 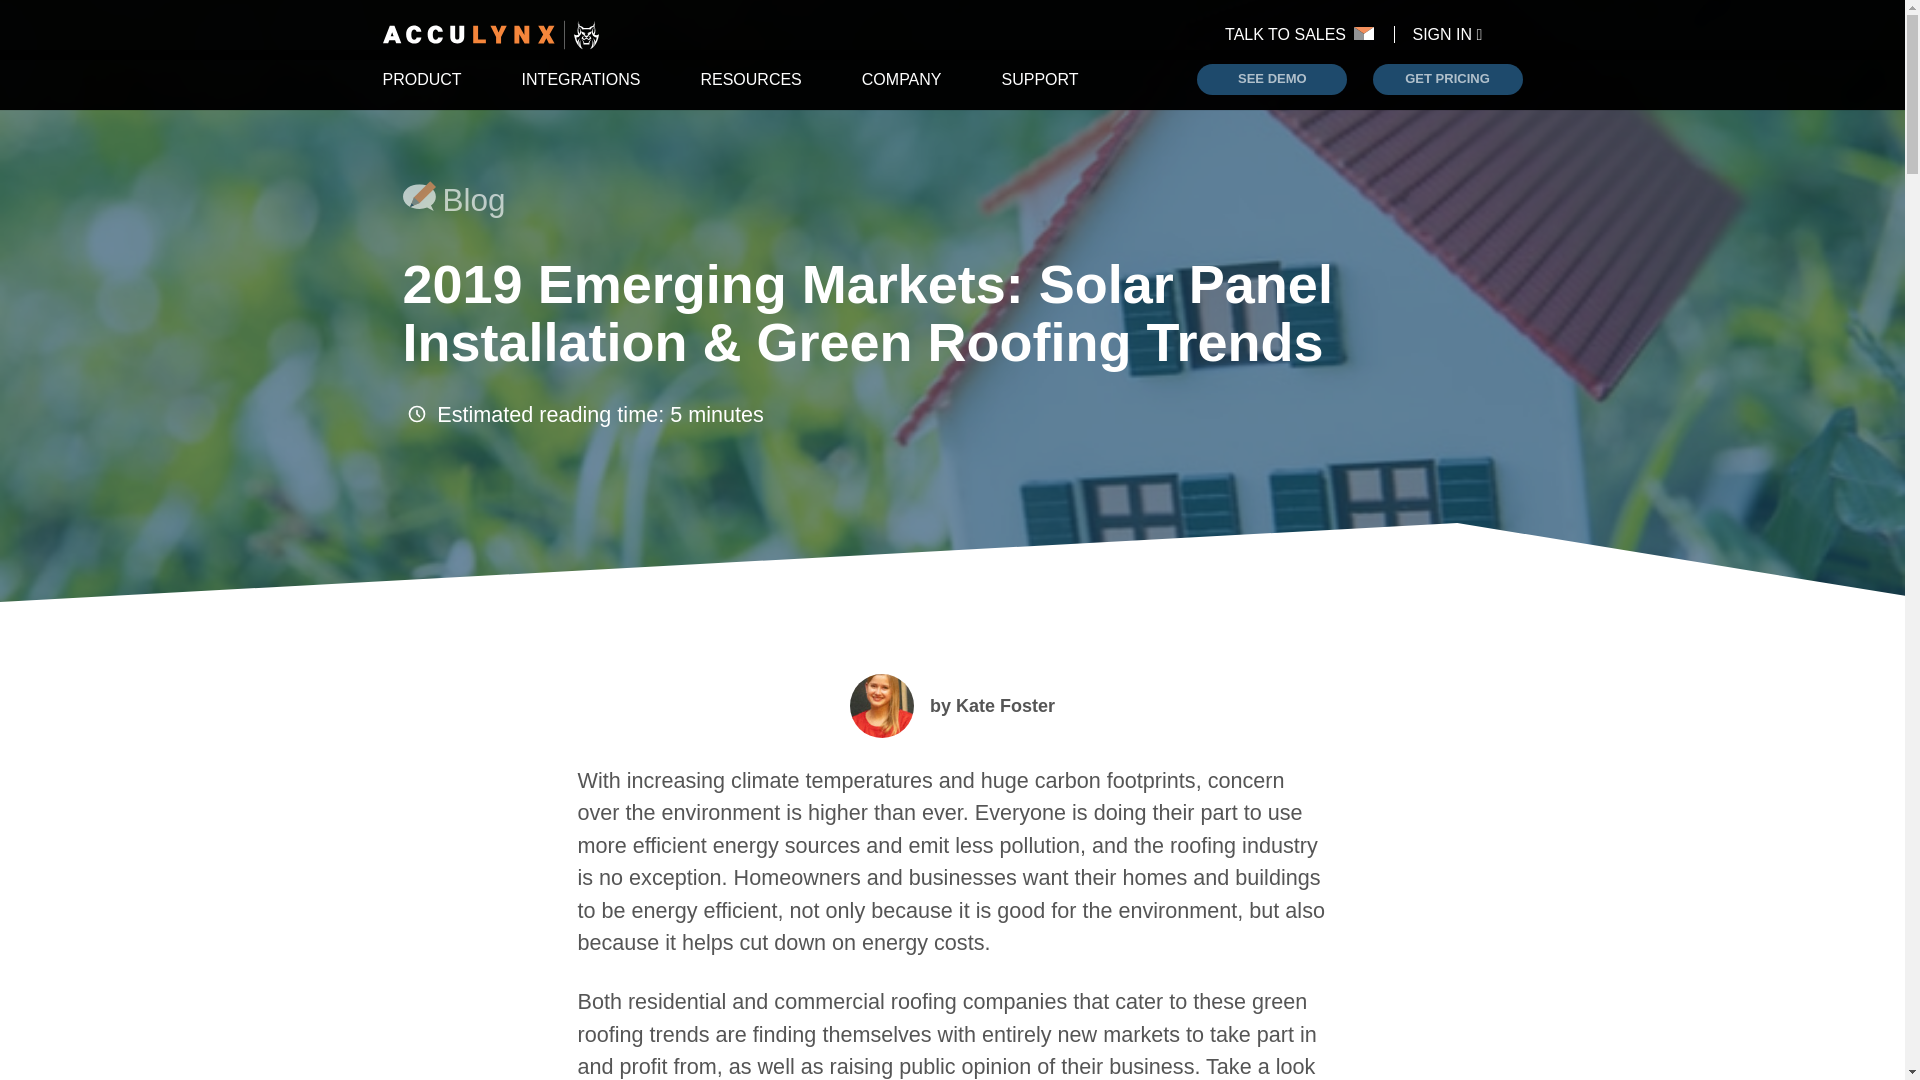 I want to click on SIGN IN, so click(x=1448, y=34).